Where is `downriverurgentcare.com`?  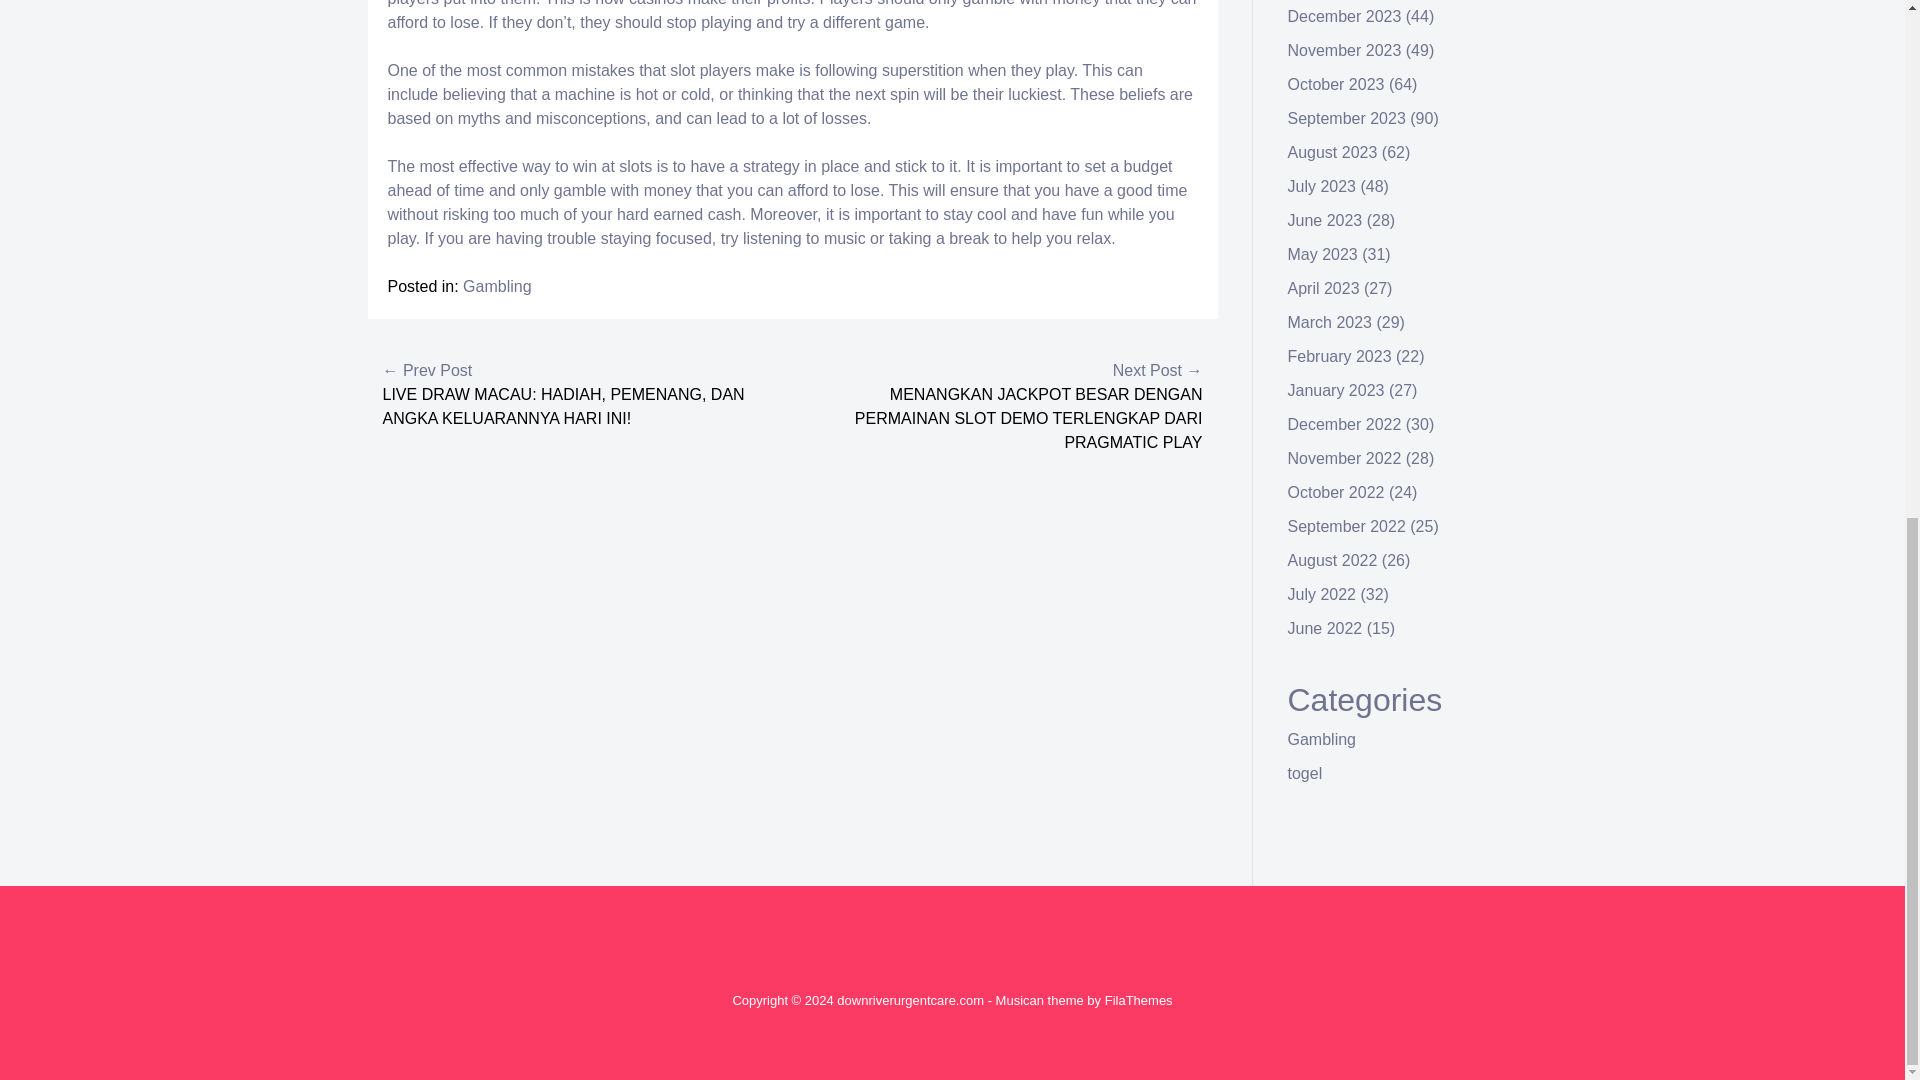
downriverurgentcare.com is located at coordinates (910, 1000).